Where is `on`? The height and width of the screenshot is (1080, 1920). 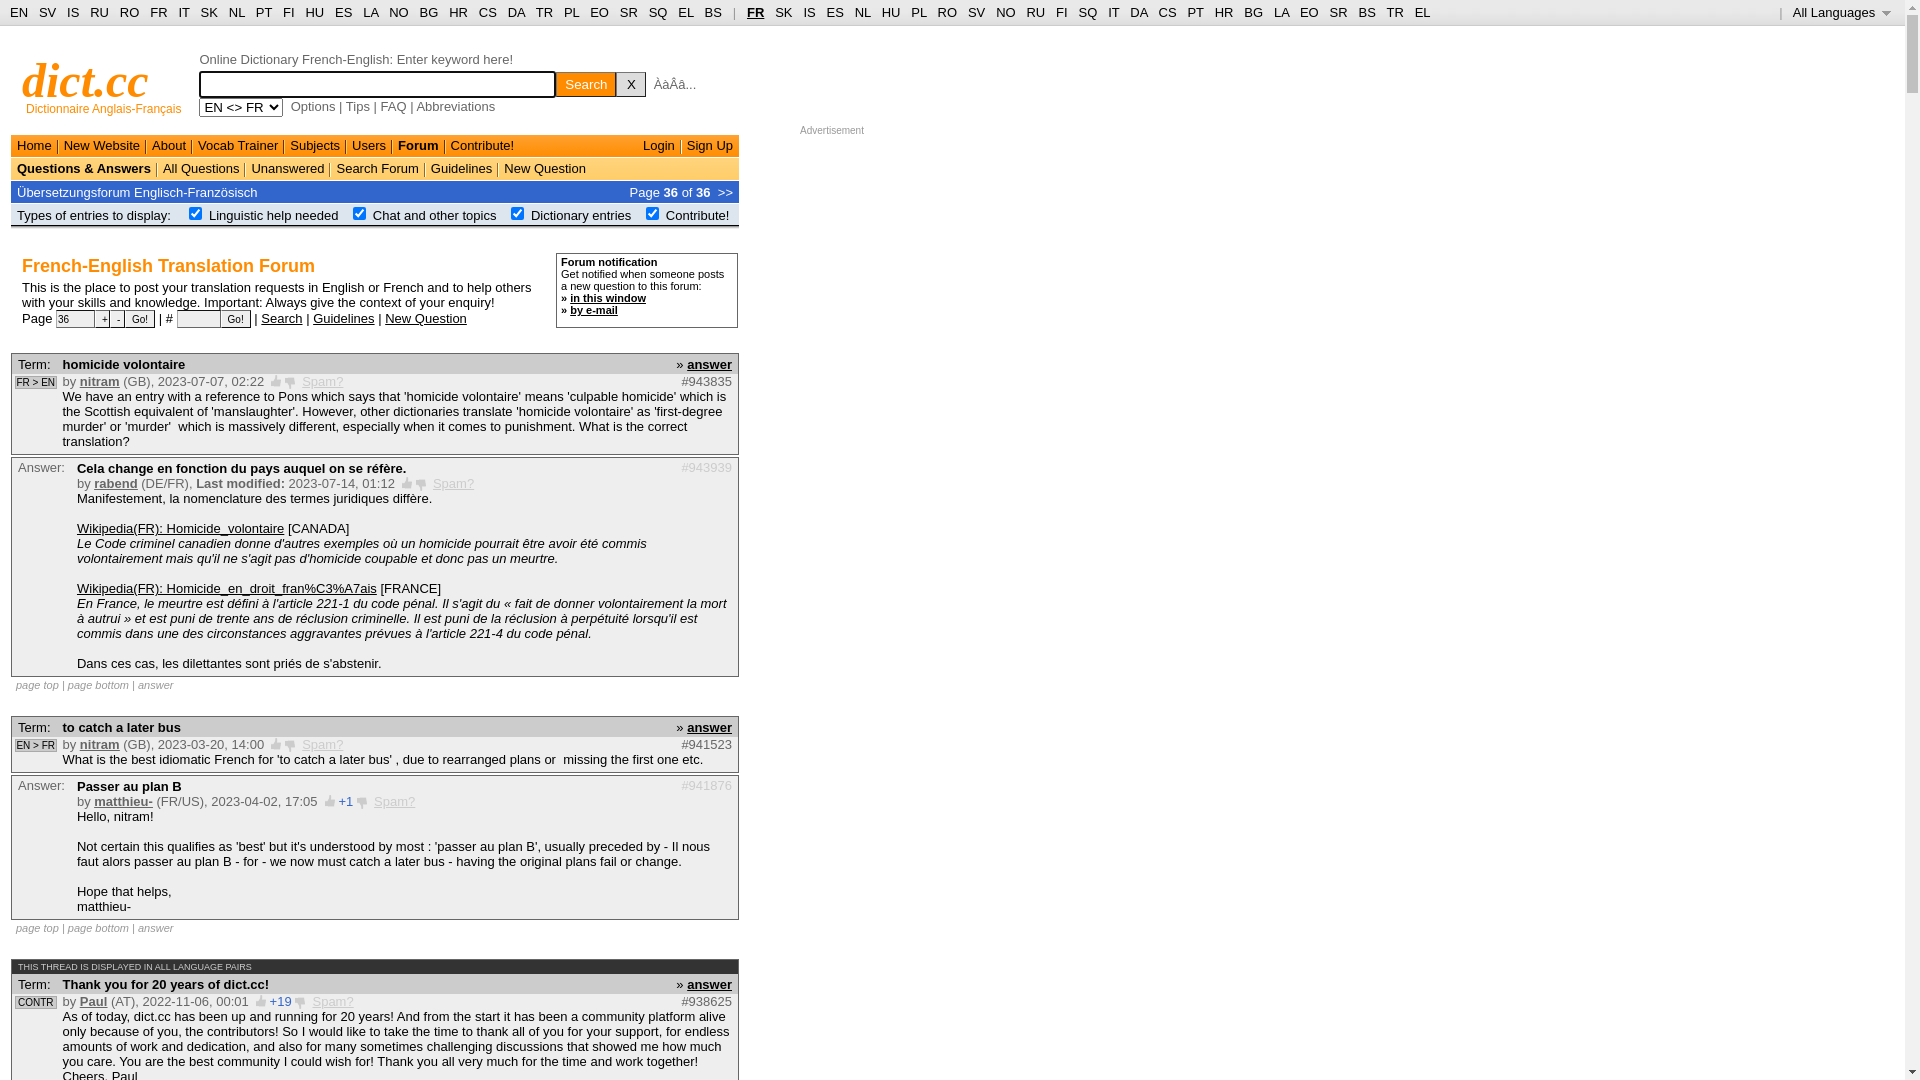 on is located at coordinates (196, 214).